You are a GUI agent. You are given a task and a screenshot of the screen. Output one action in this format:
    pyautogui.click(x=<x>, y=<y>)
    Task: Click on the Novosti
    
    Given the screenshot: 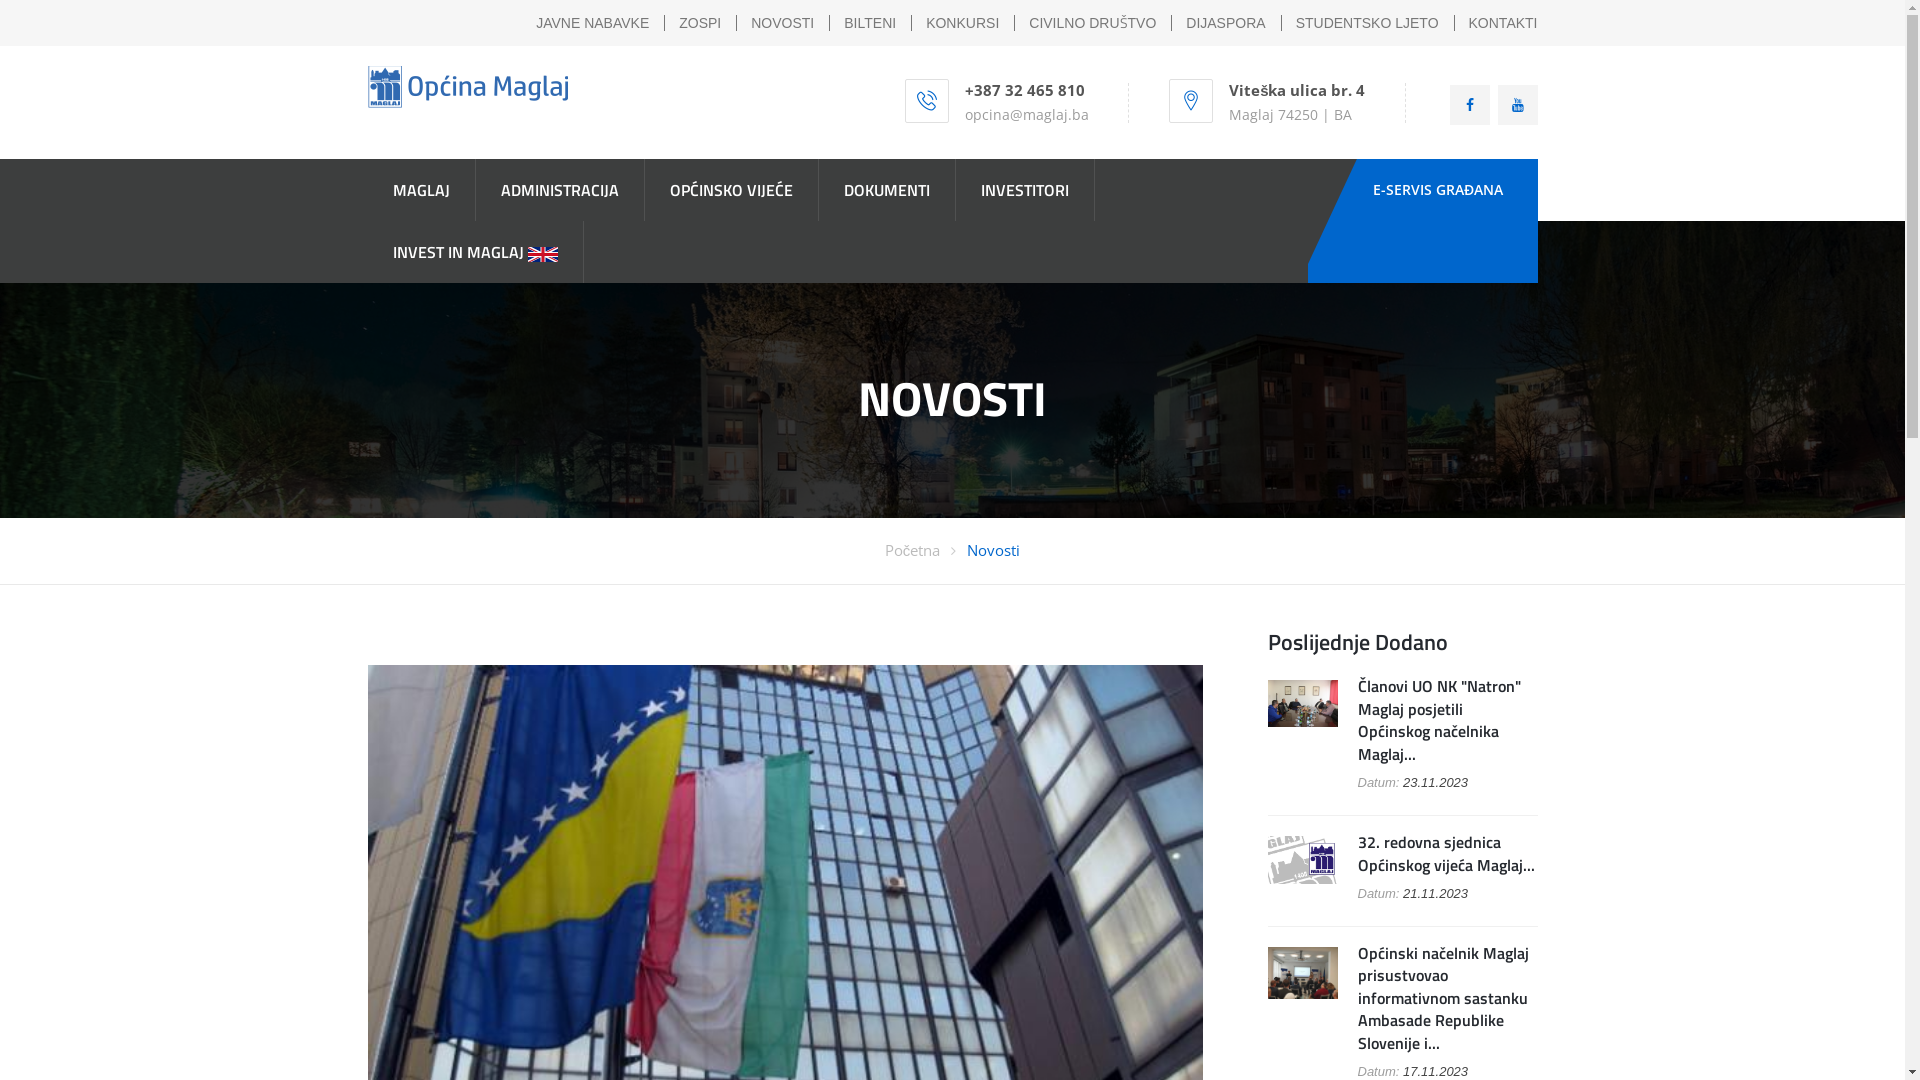 What is the action you would take?
    pyautogui.click(x=994, y=550)
    